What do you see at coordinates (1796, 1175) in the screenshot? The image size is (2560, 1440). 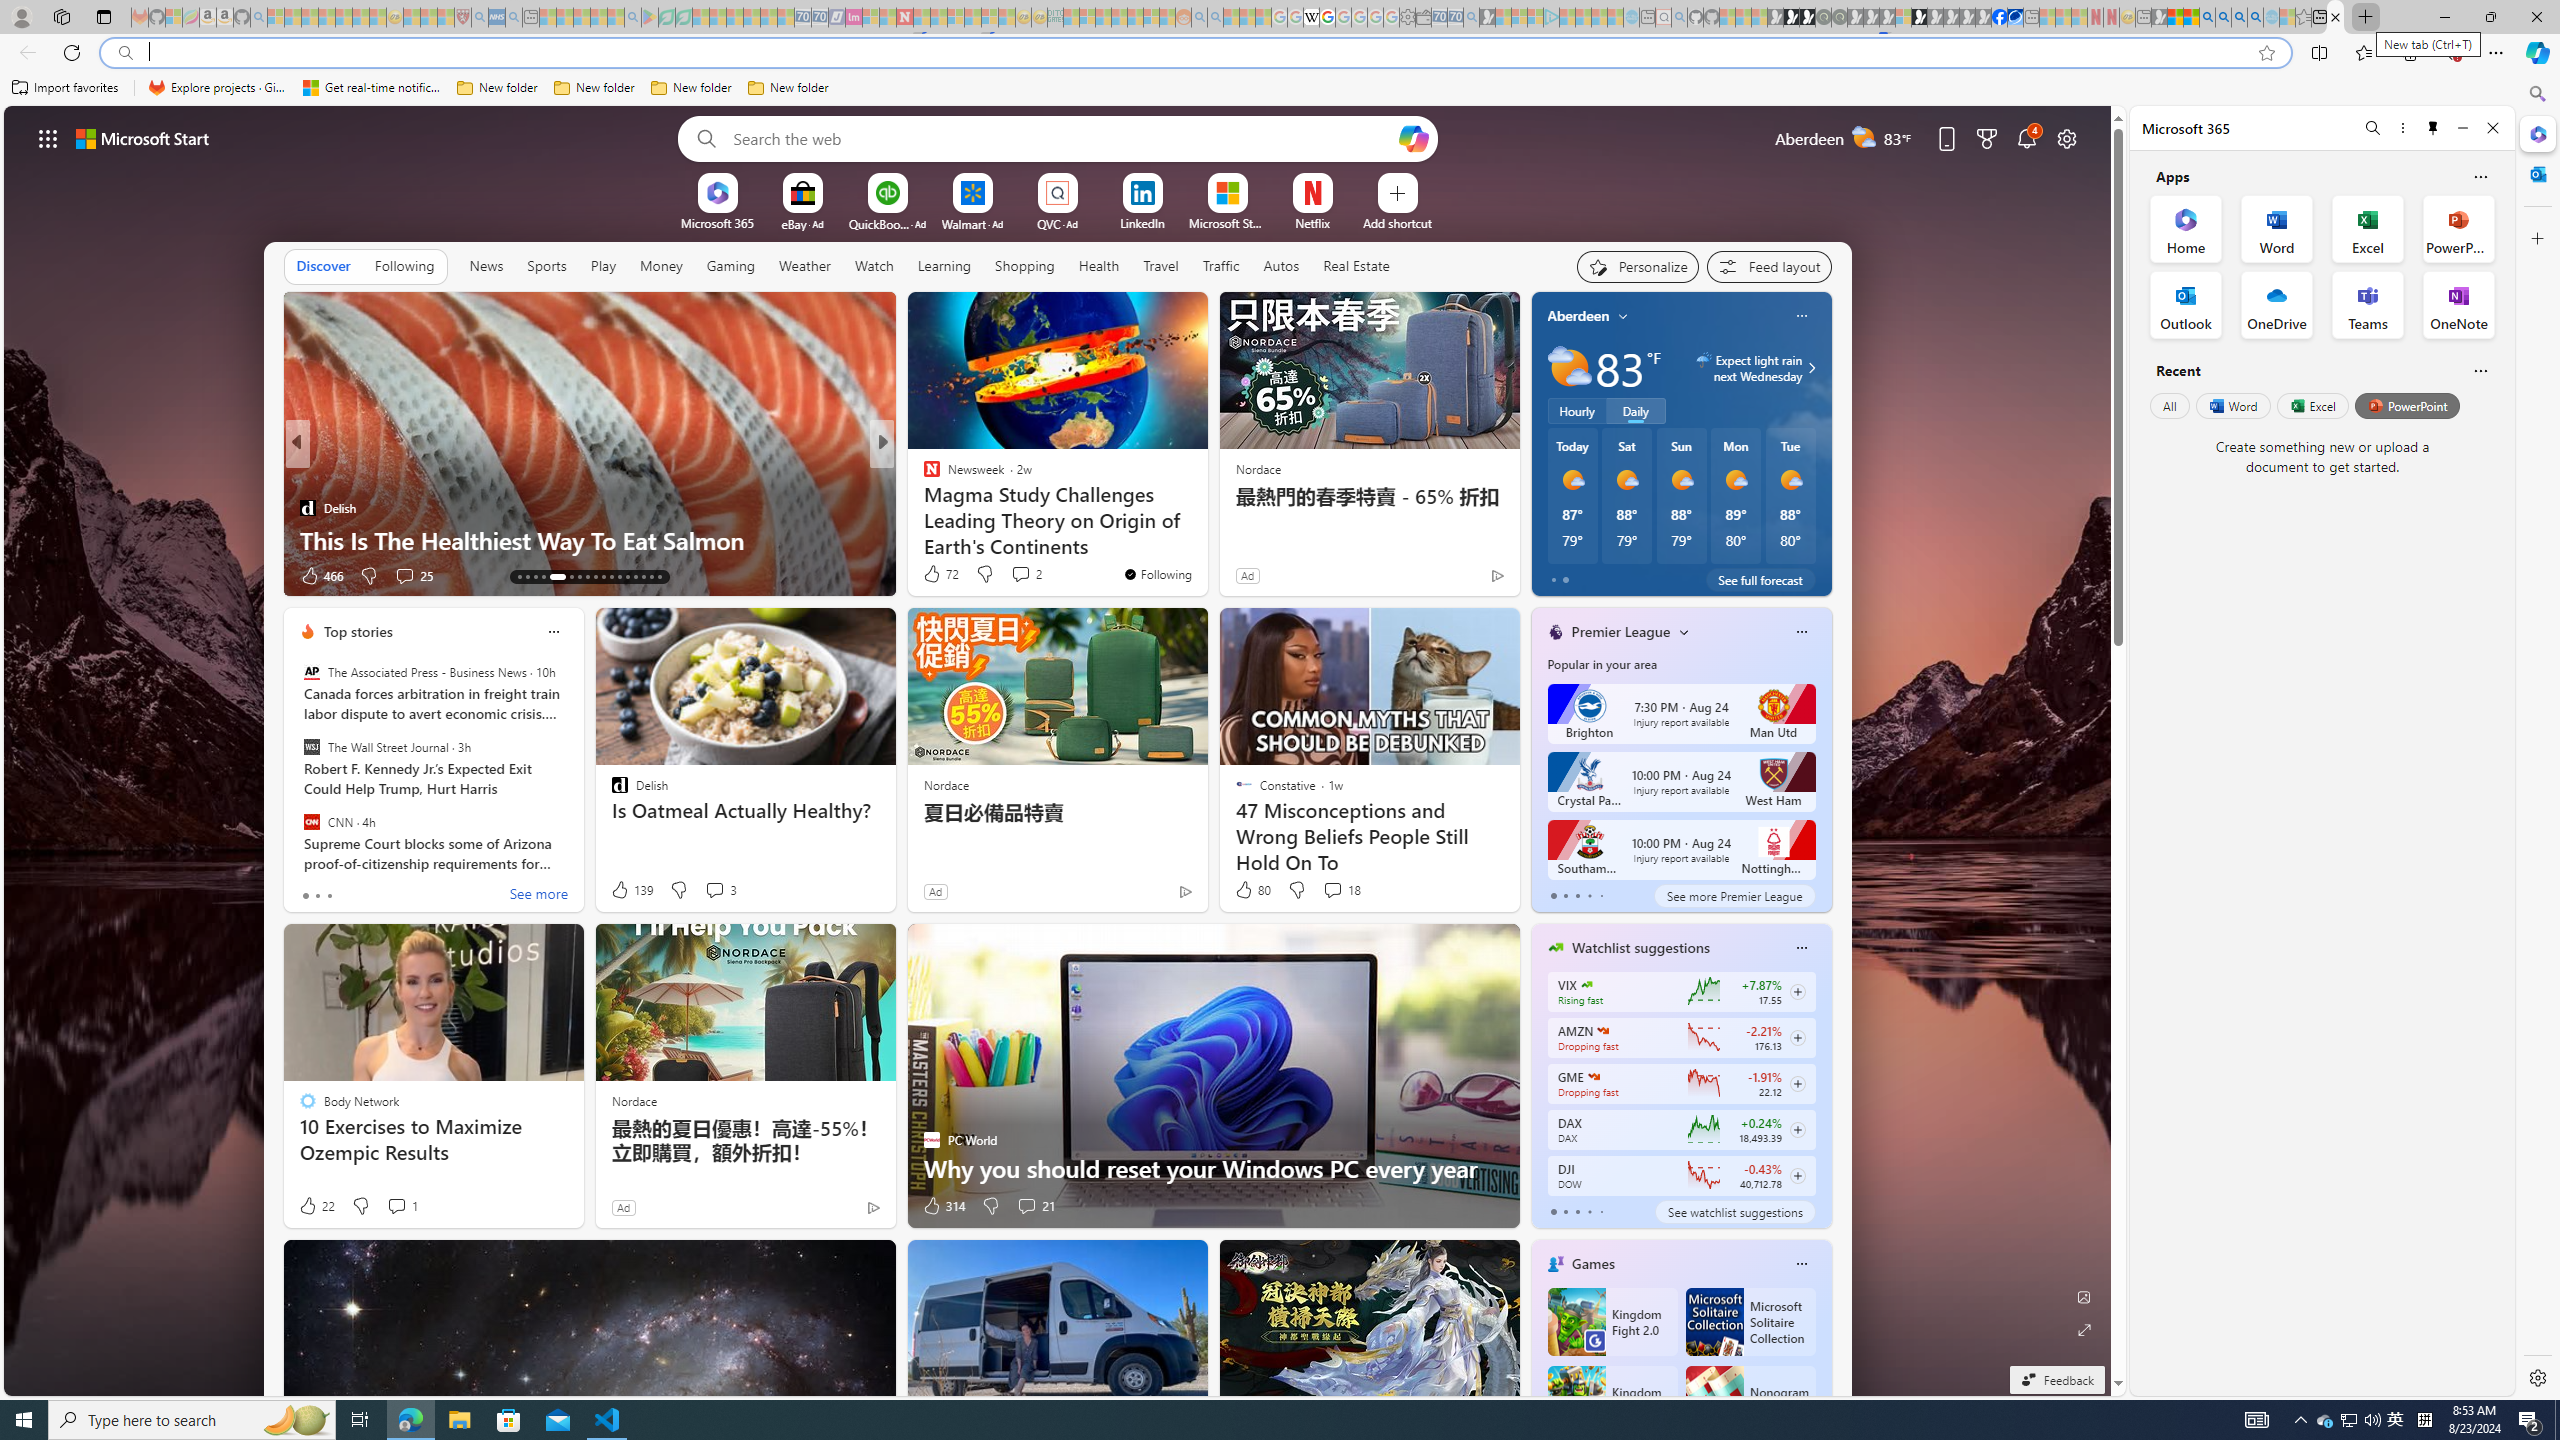 I see `Class: follow-button  m` at bounding box center [1796, 1175].